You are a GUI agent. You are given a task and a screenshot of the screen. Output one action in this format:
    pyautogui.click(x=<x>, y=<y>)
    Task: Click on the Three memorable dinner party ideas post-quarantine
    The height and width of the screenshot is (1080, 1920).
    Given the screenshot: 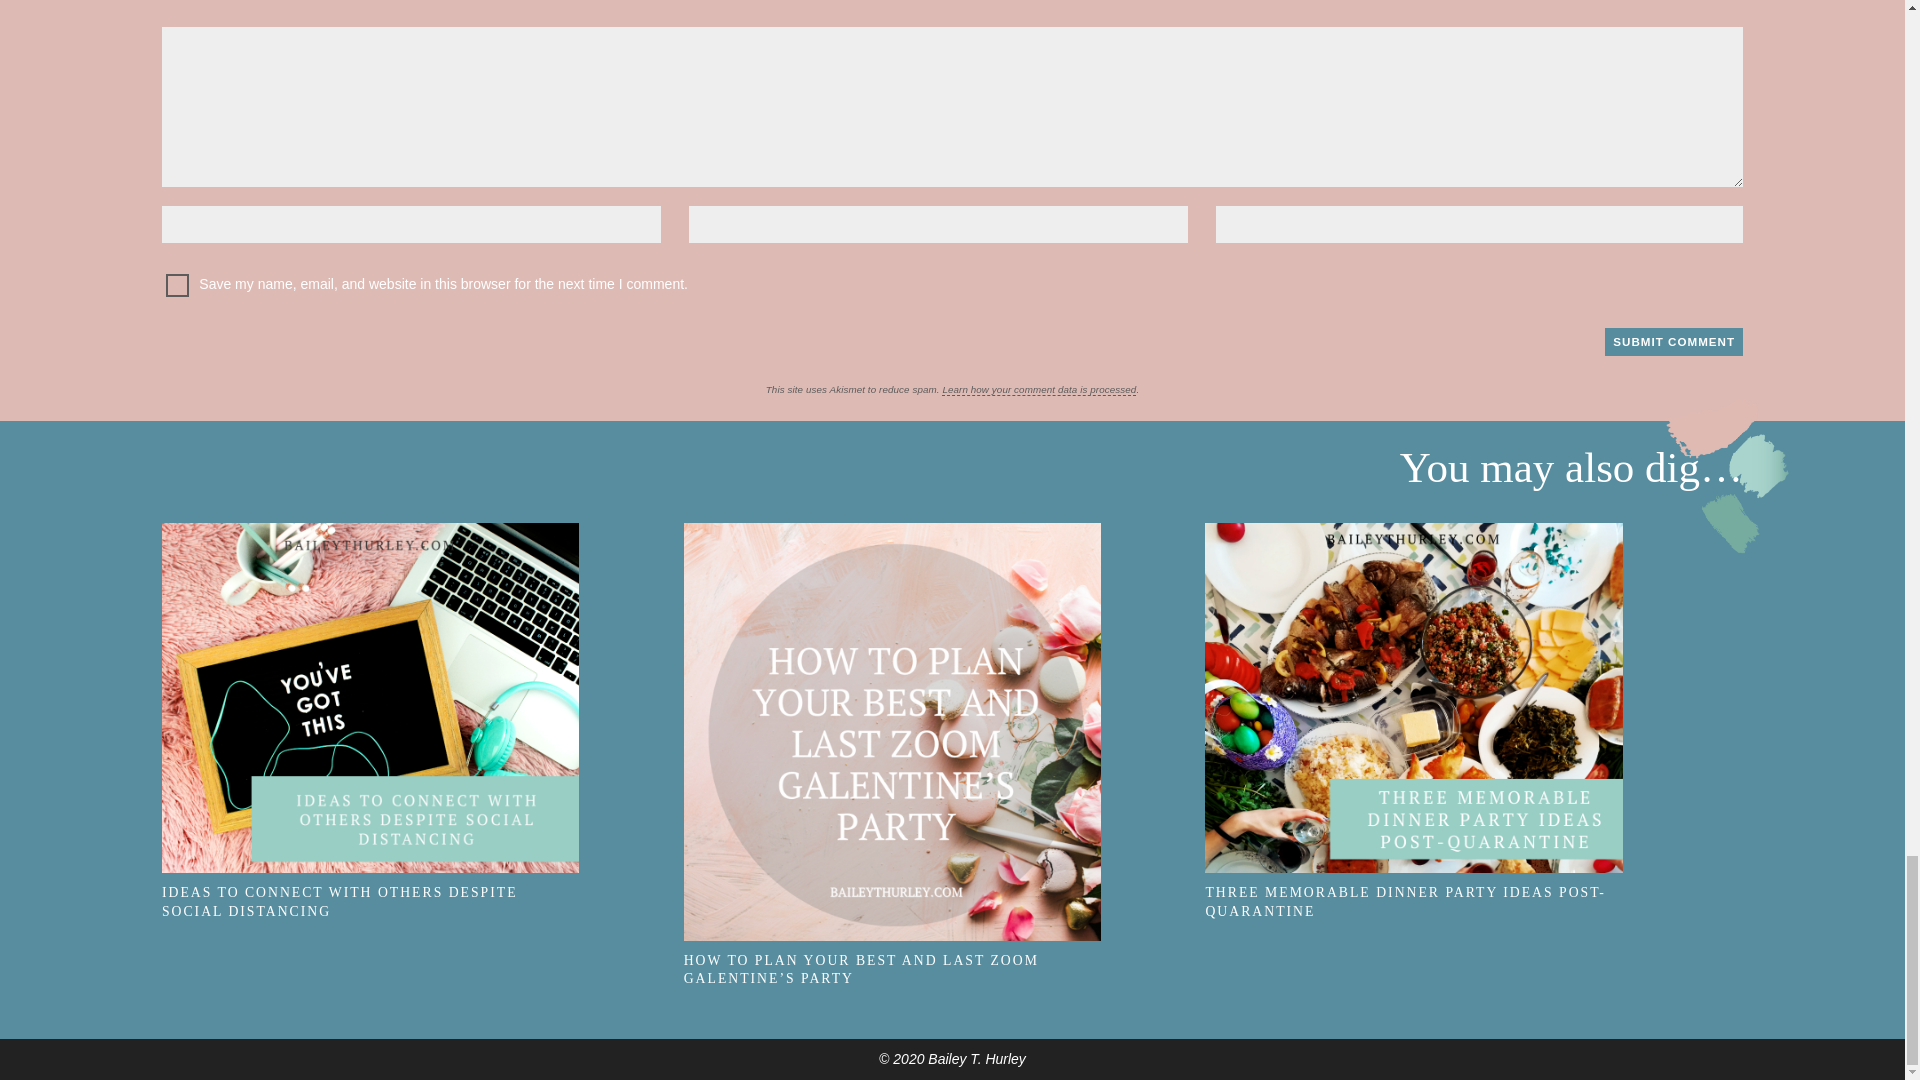 What is the action you would take?
    pyautogui.click(x=1414, y=697)
    